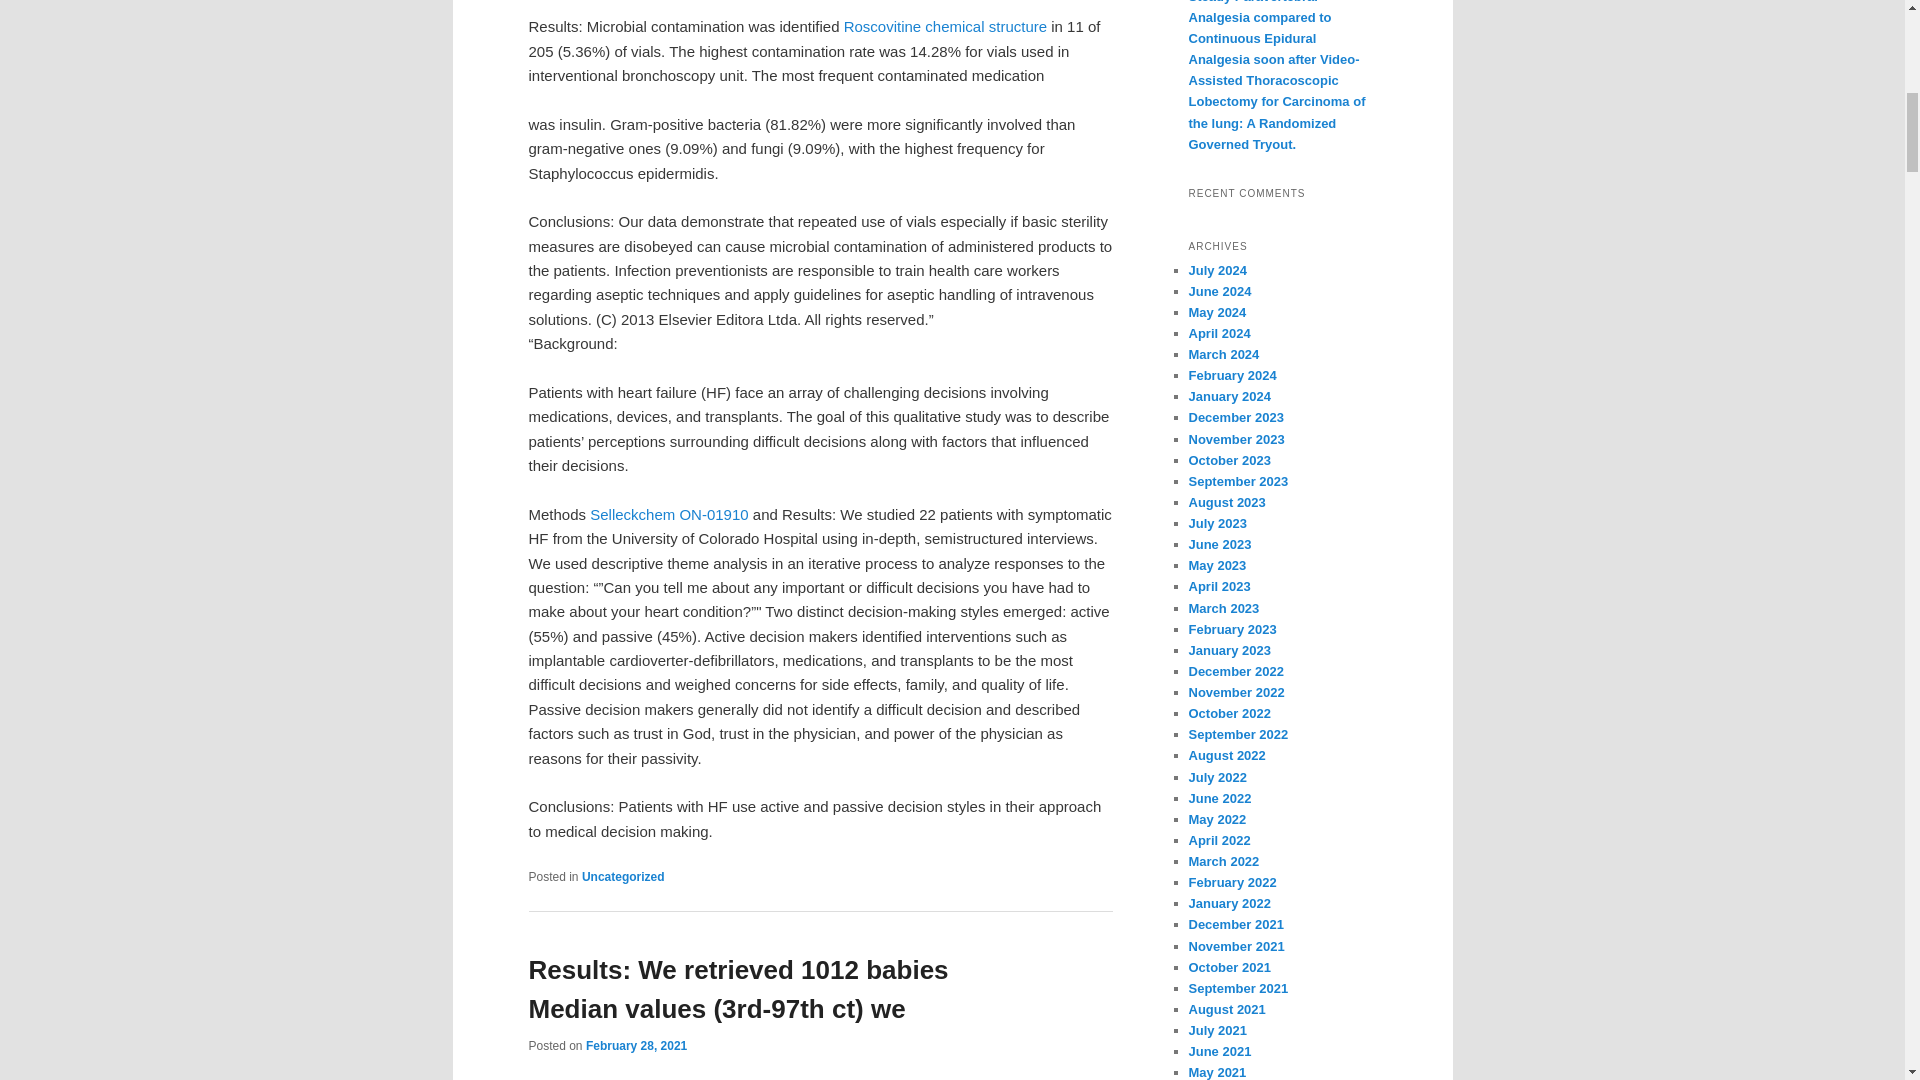 The height and width of the screenshot is (1080, 1920). What do you see at coordinates (622, 877) in the screenshot?
I see `View all posts in Uncategorized` at bounding box center [622, 877].